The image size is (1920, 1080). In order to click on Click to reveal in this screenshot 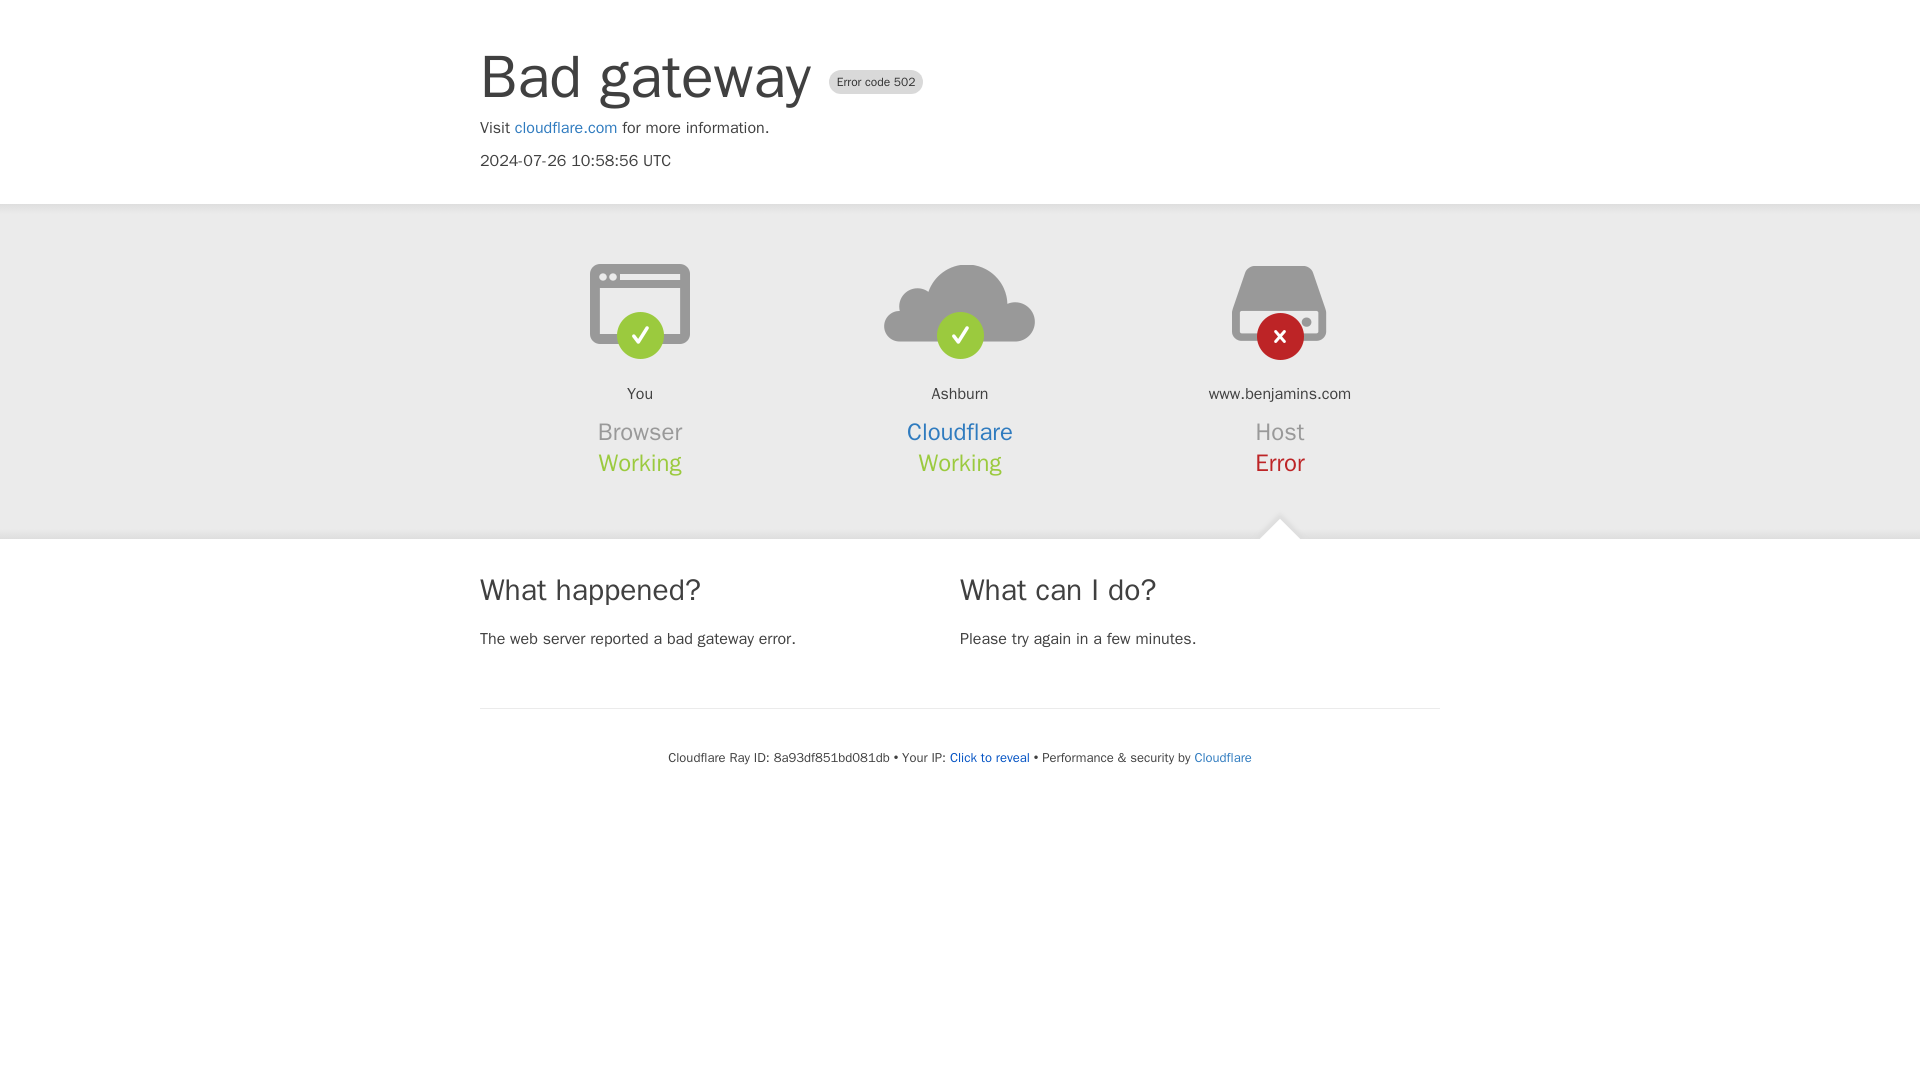, I will do `click(990, 758)`.